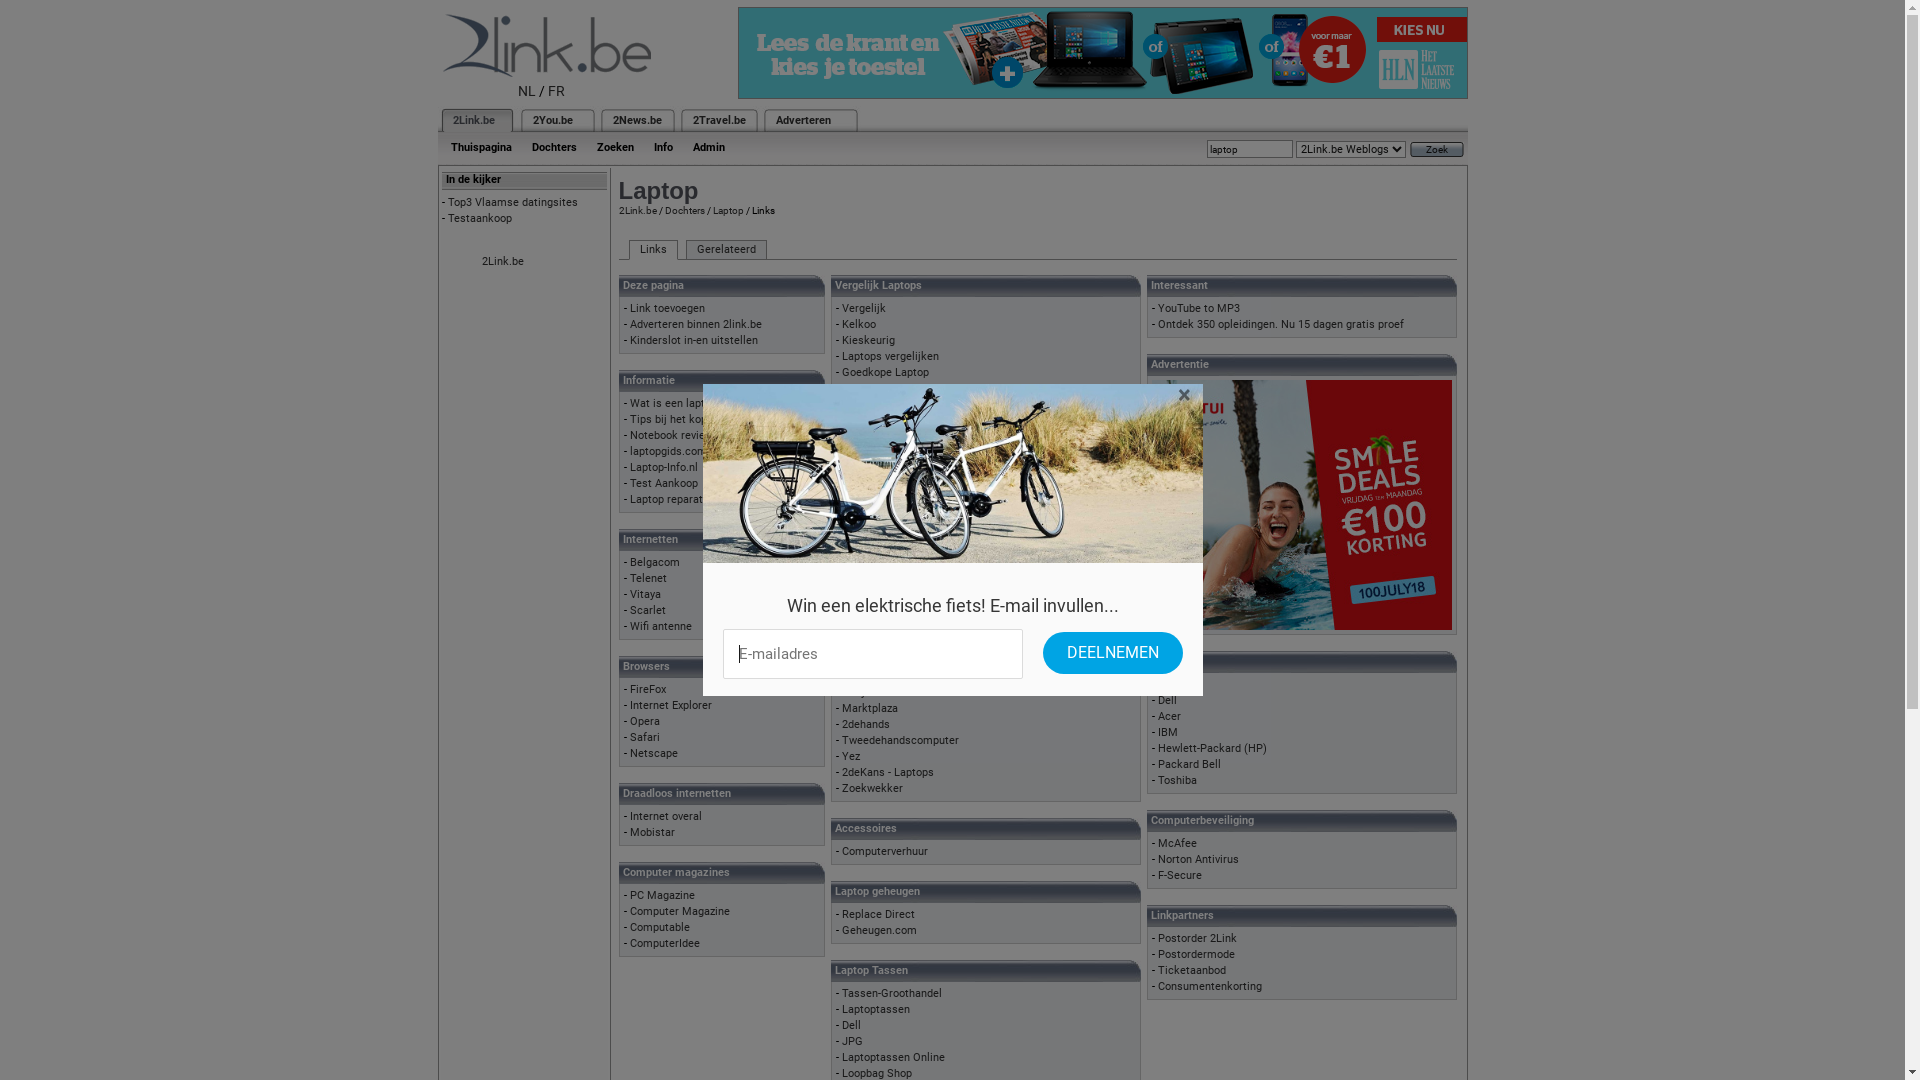 The width and height of the screenshot is (1920, 1080). What do you see at coordinates (900, 612) in the screenshot?
I see `Laptop Plus Hoogeveen` at bounding box center [900, 612].